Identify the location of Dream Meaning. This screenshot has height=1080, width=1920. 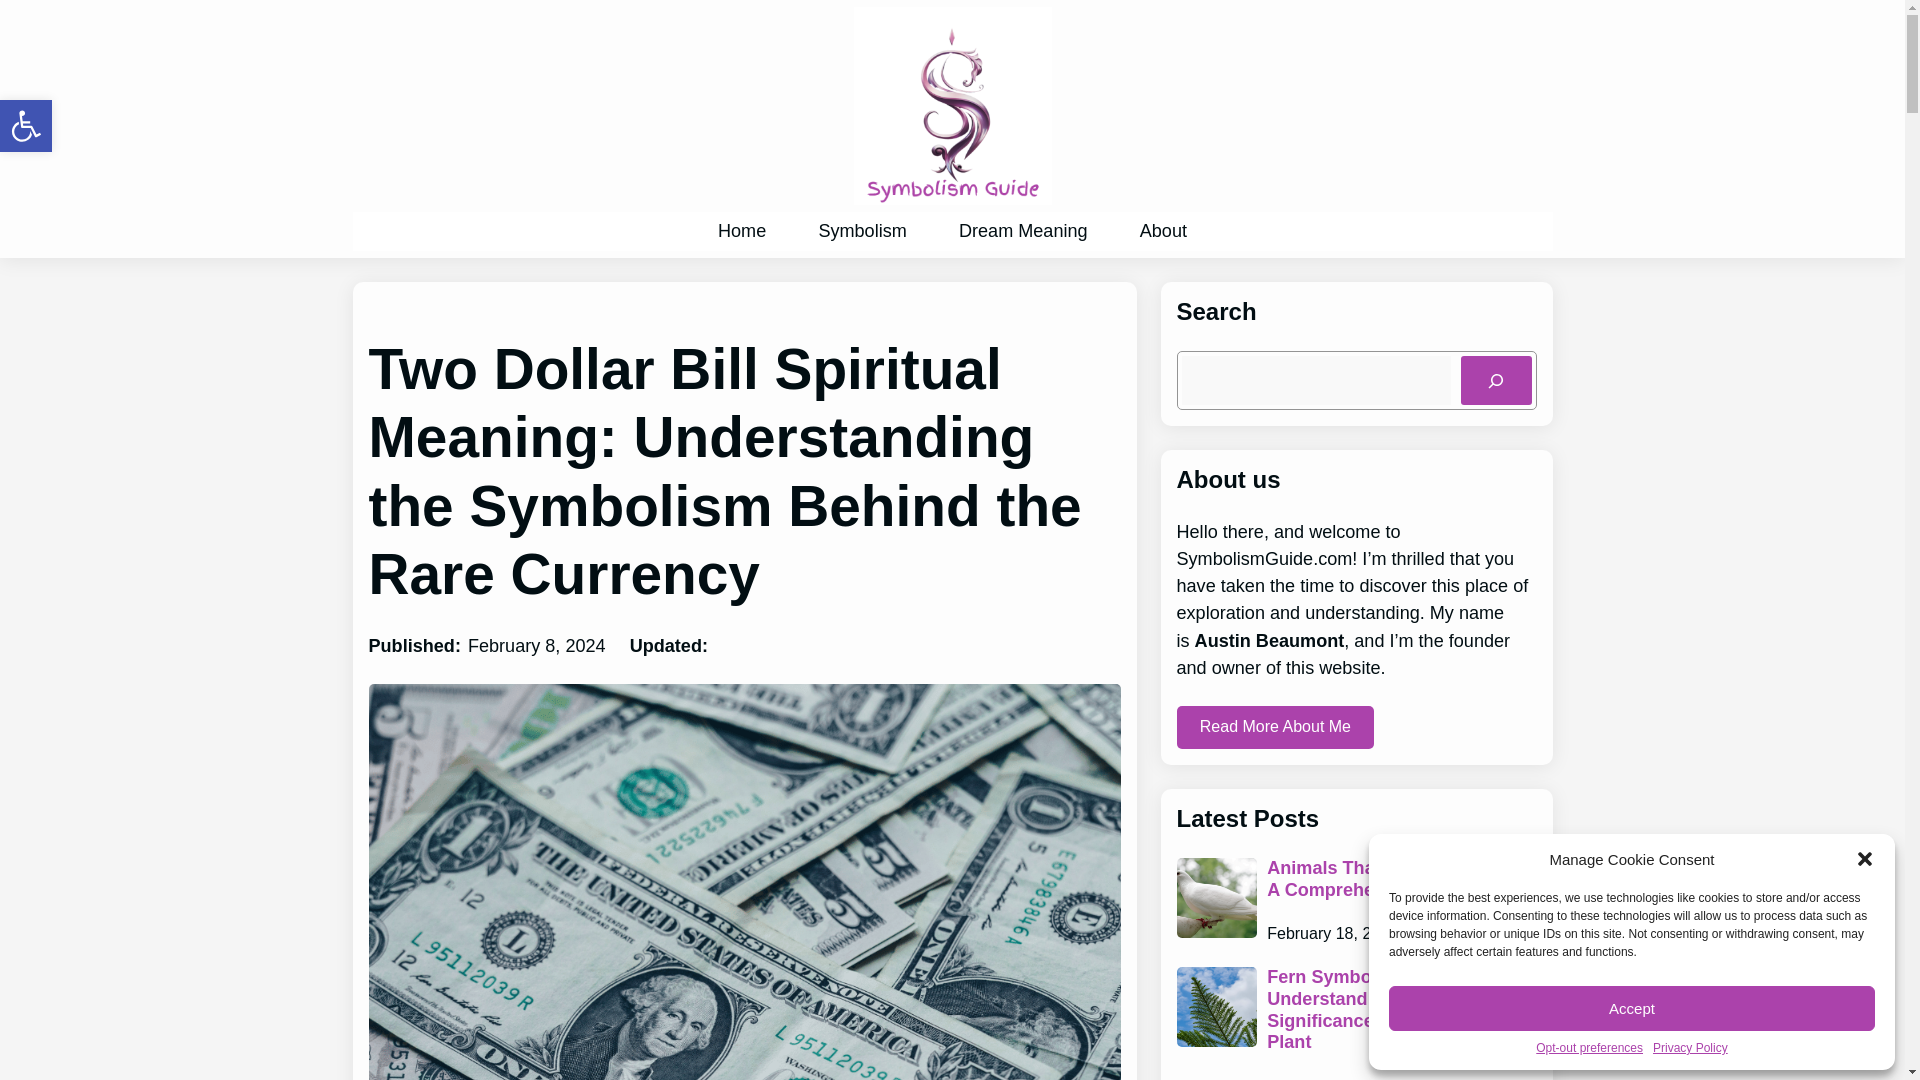
(26, 126).